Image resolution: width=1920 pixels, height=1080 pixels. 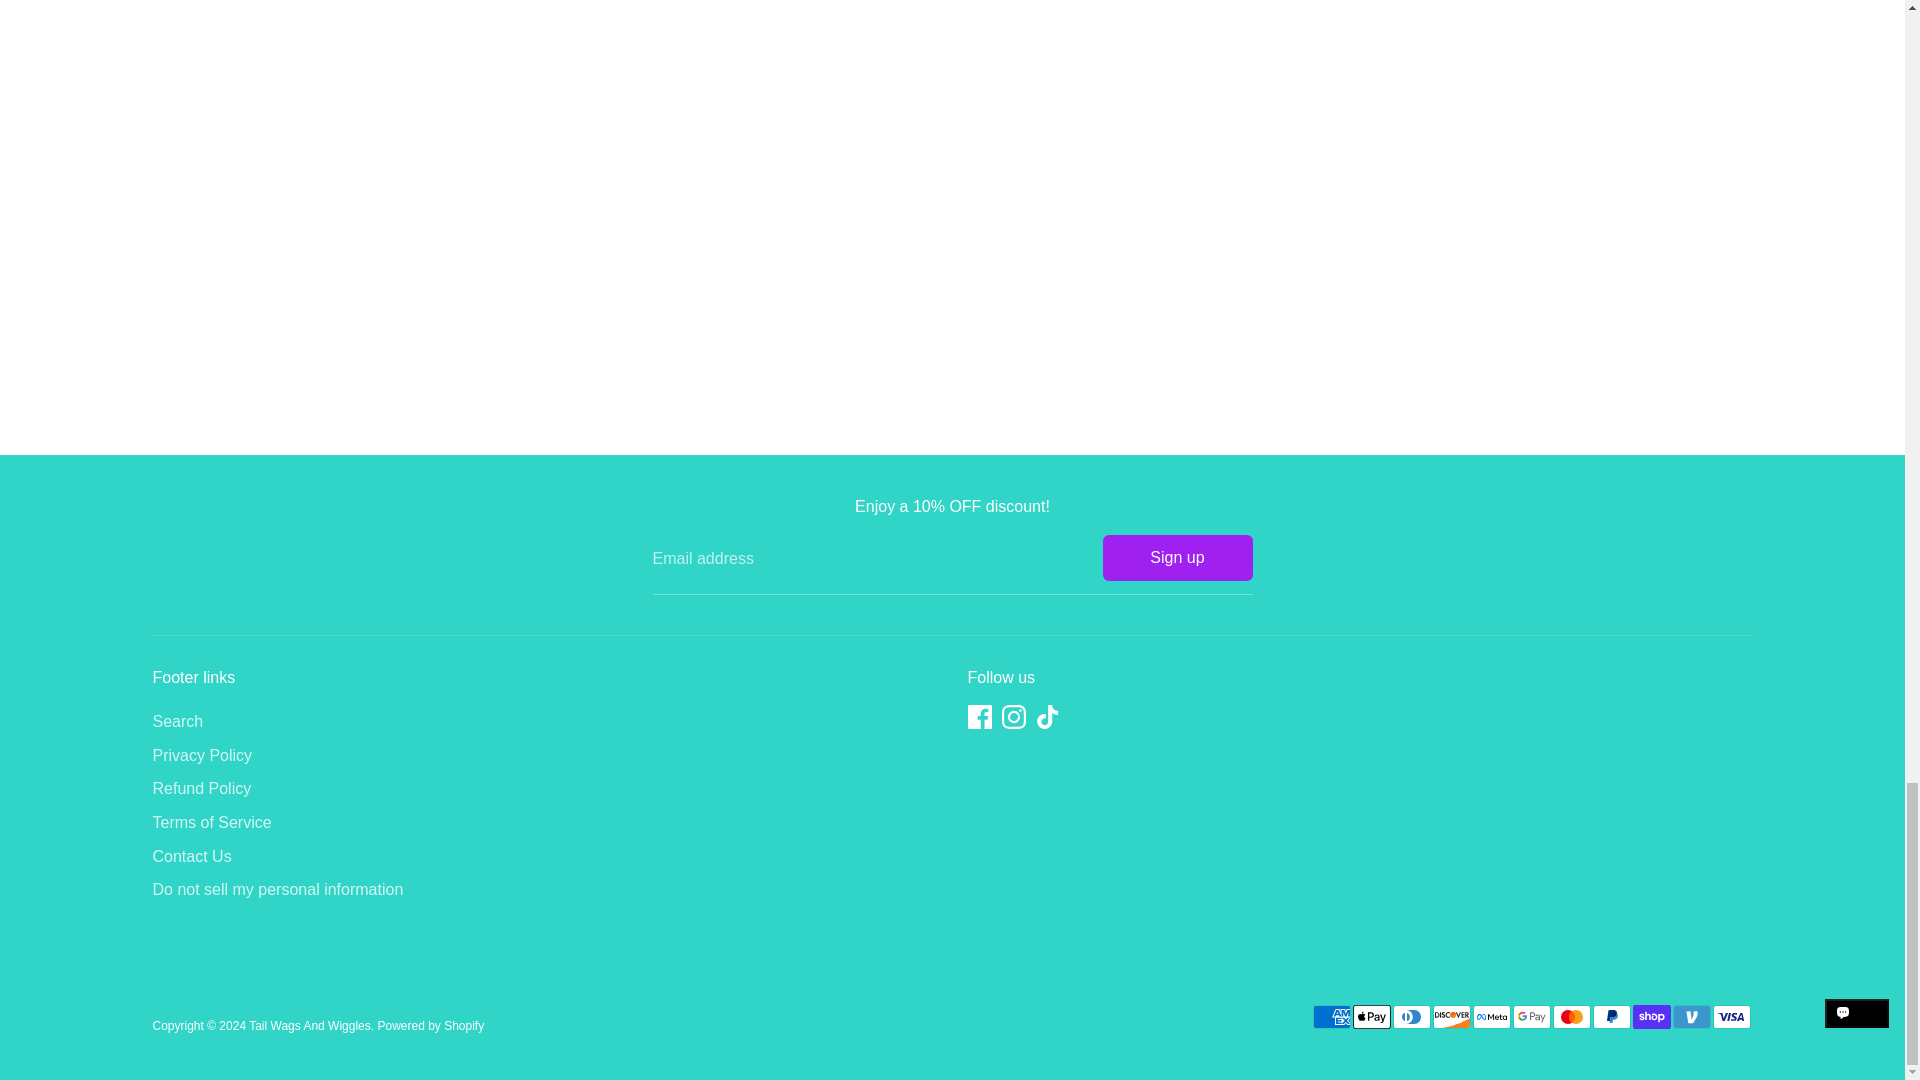 I want to click on Discover, so click(x=1451, y=1017).